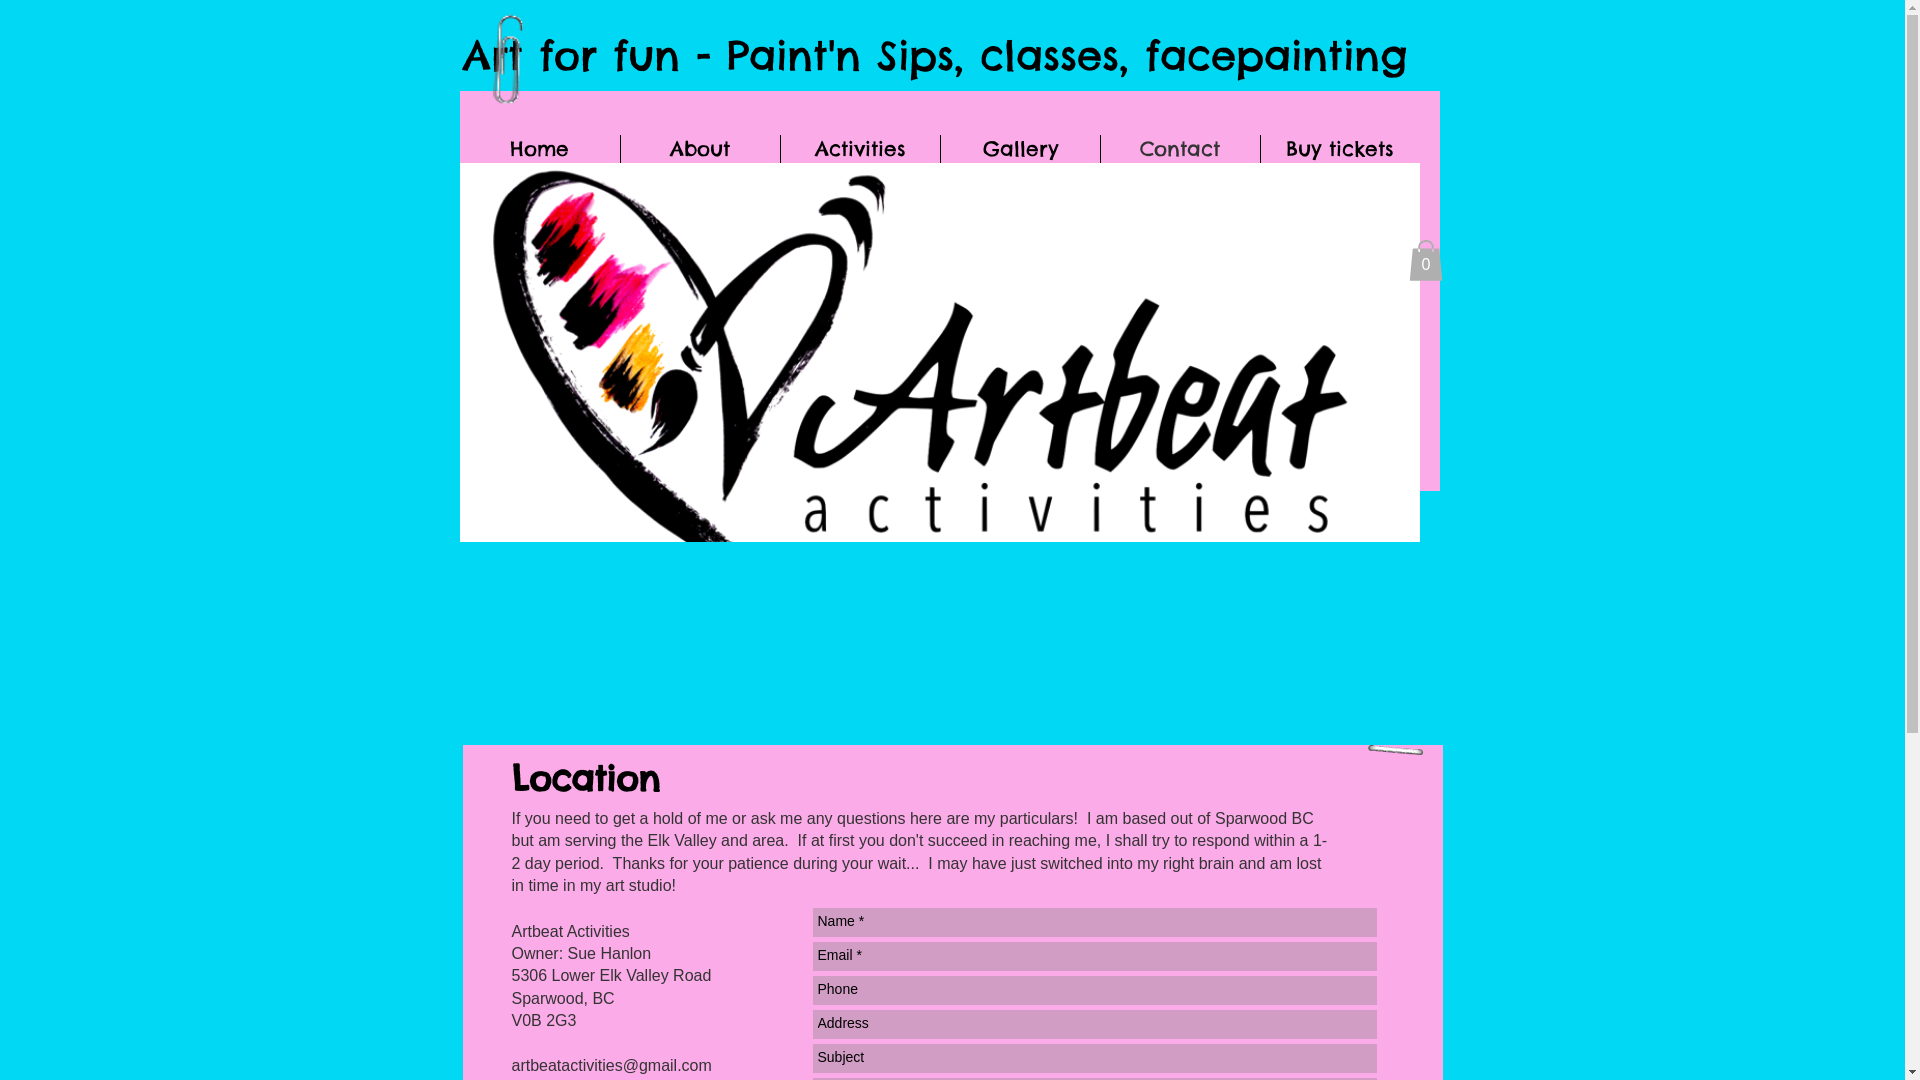 This screenshot has height=1080, width=1920. I want to click on Contact, so click(1180, 149).